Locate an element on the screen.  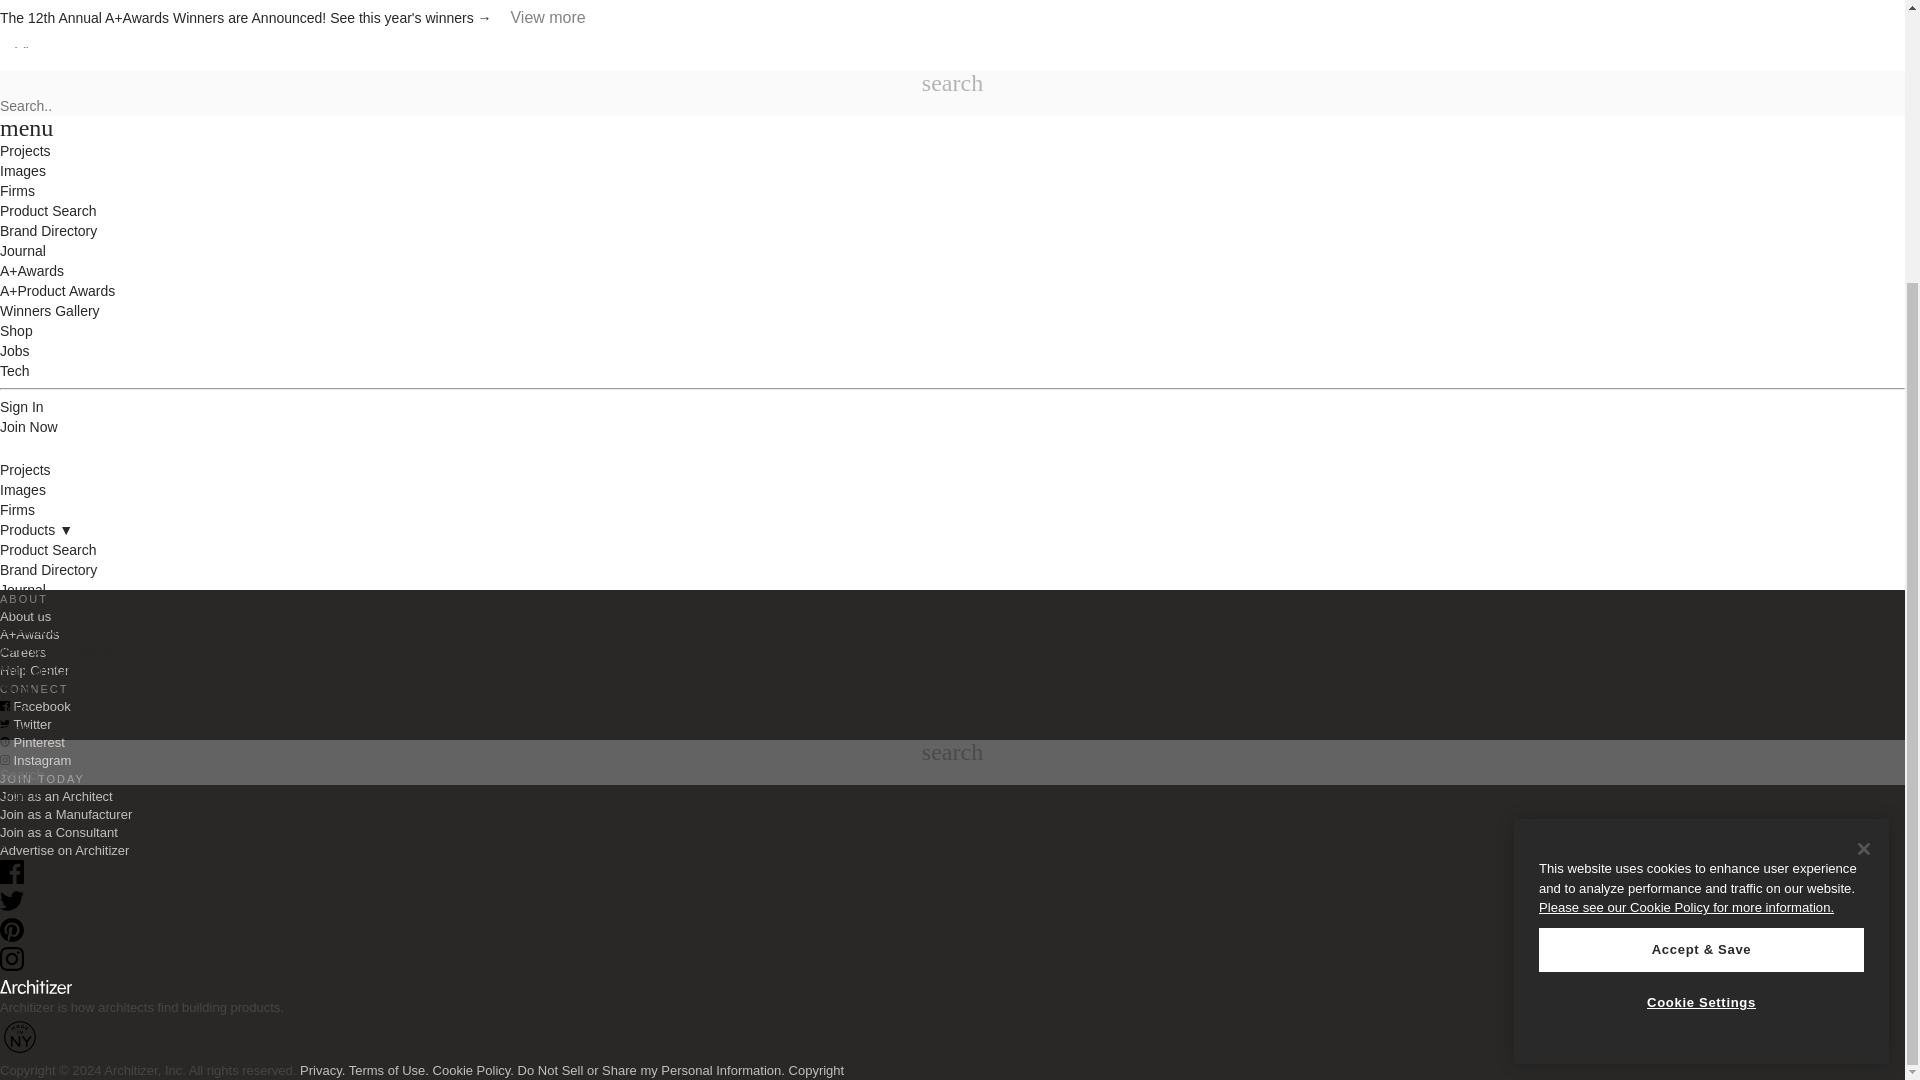
Twitter is located at coordinates (26, 724).